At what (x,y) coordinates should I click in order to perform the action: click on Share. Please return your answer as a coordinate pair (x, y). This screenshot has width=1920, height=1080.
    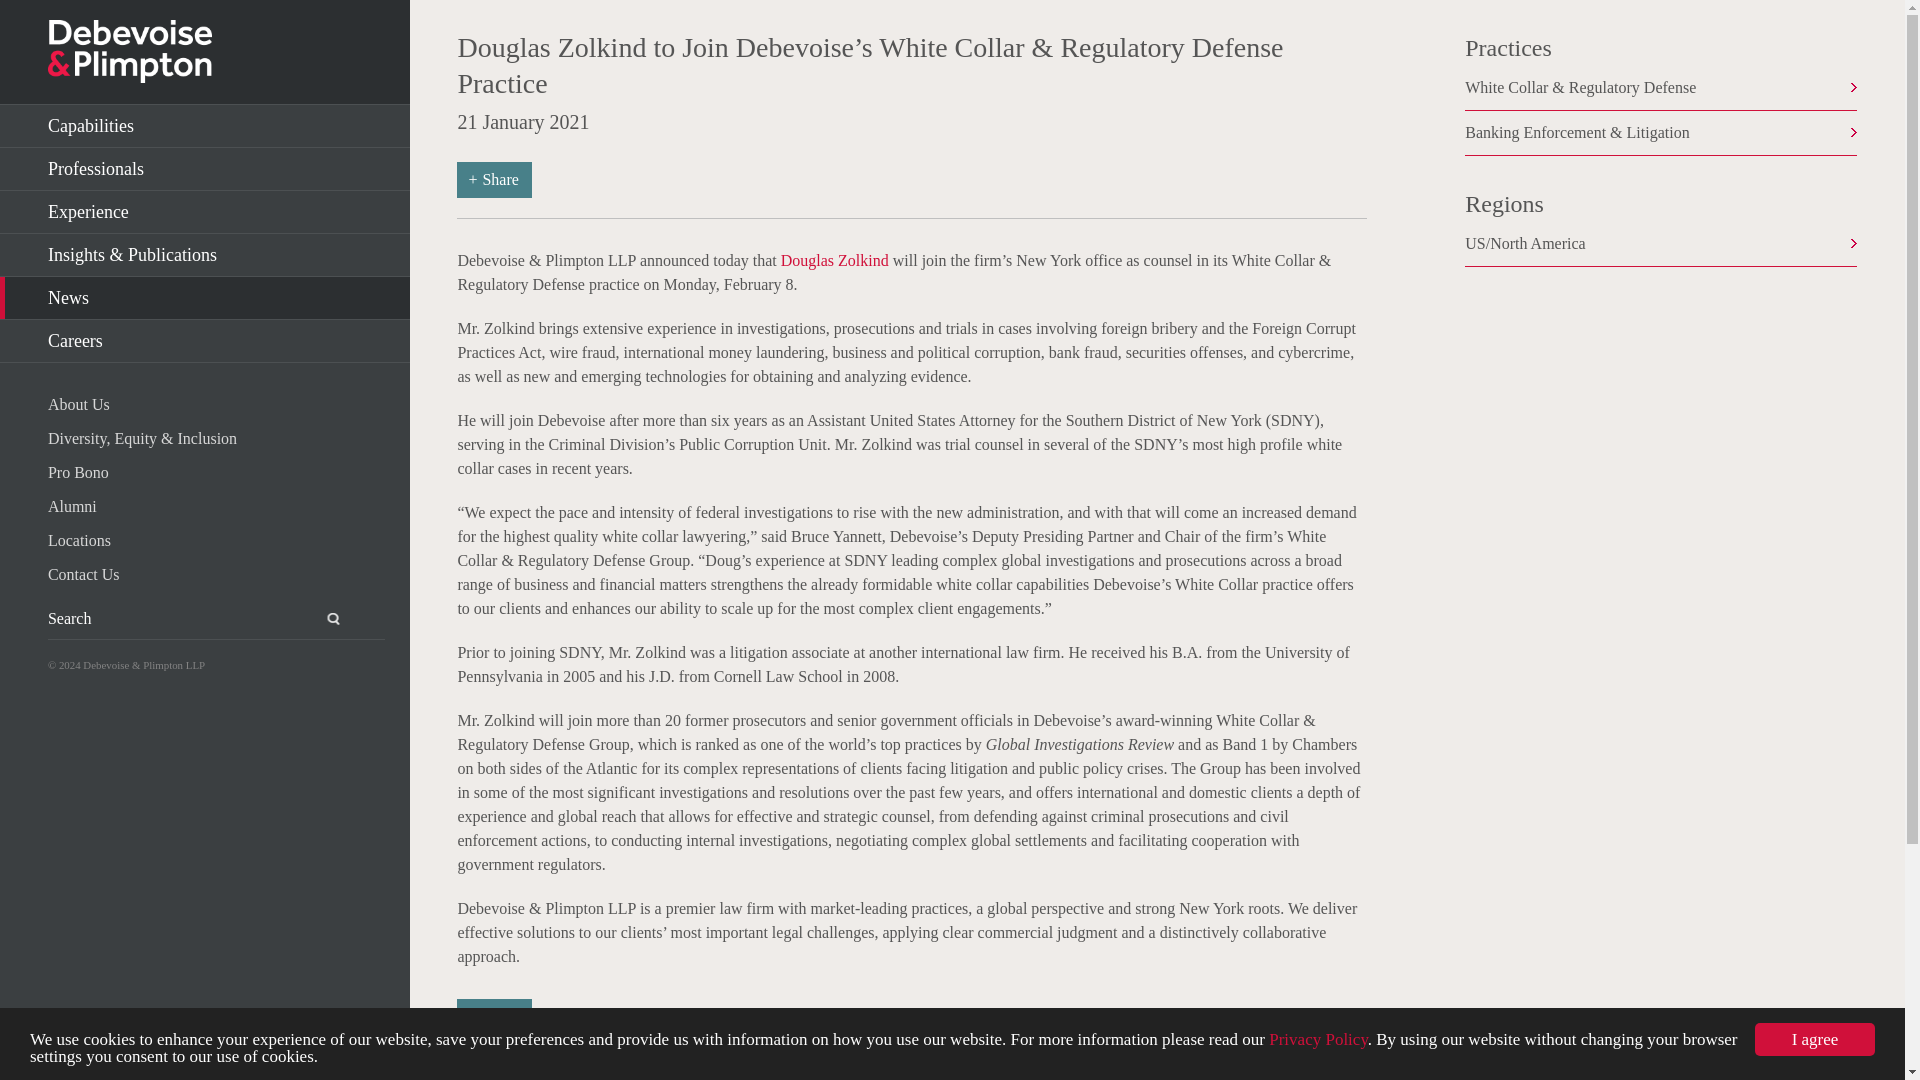
    Looking at the image, I should click on (494, 1016).